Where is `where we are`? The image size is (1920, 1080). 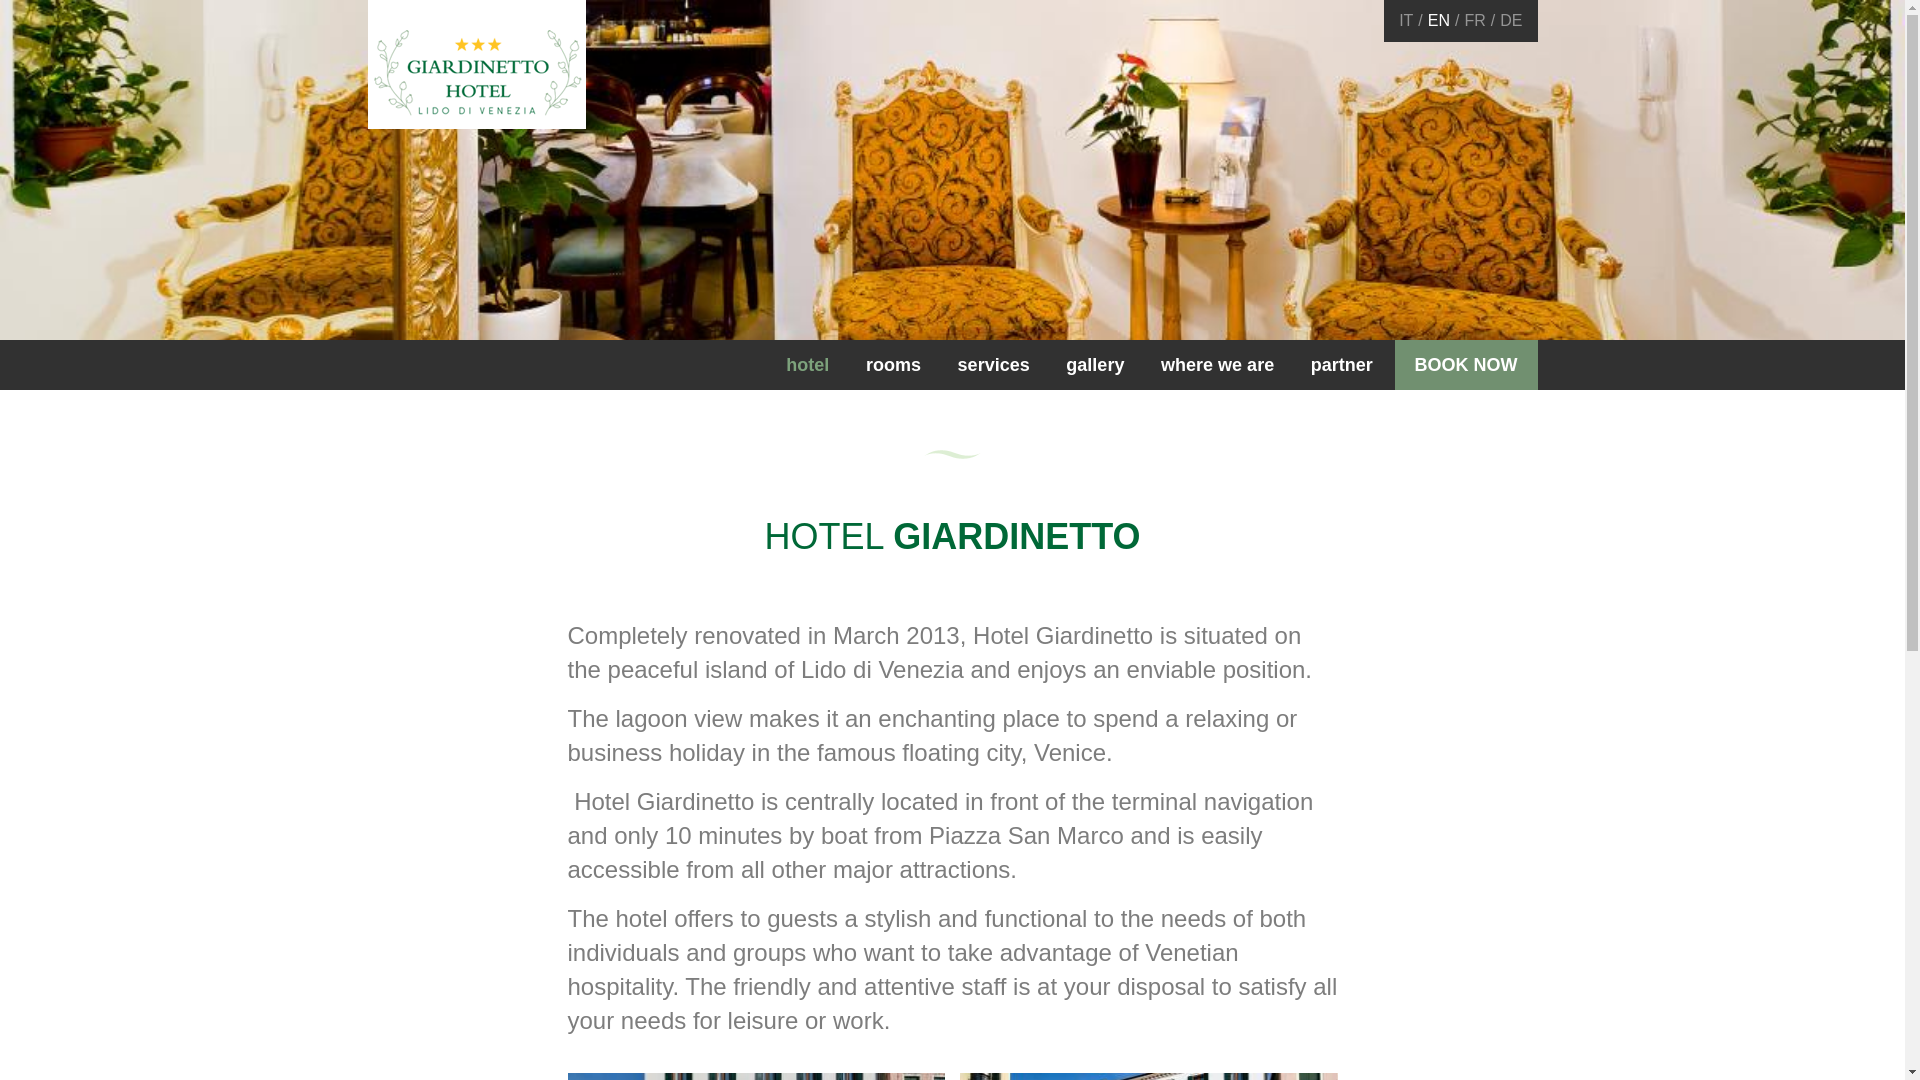 where we are is located at coordinates (1217, 364).